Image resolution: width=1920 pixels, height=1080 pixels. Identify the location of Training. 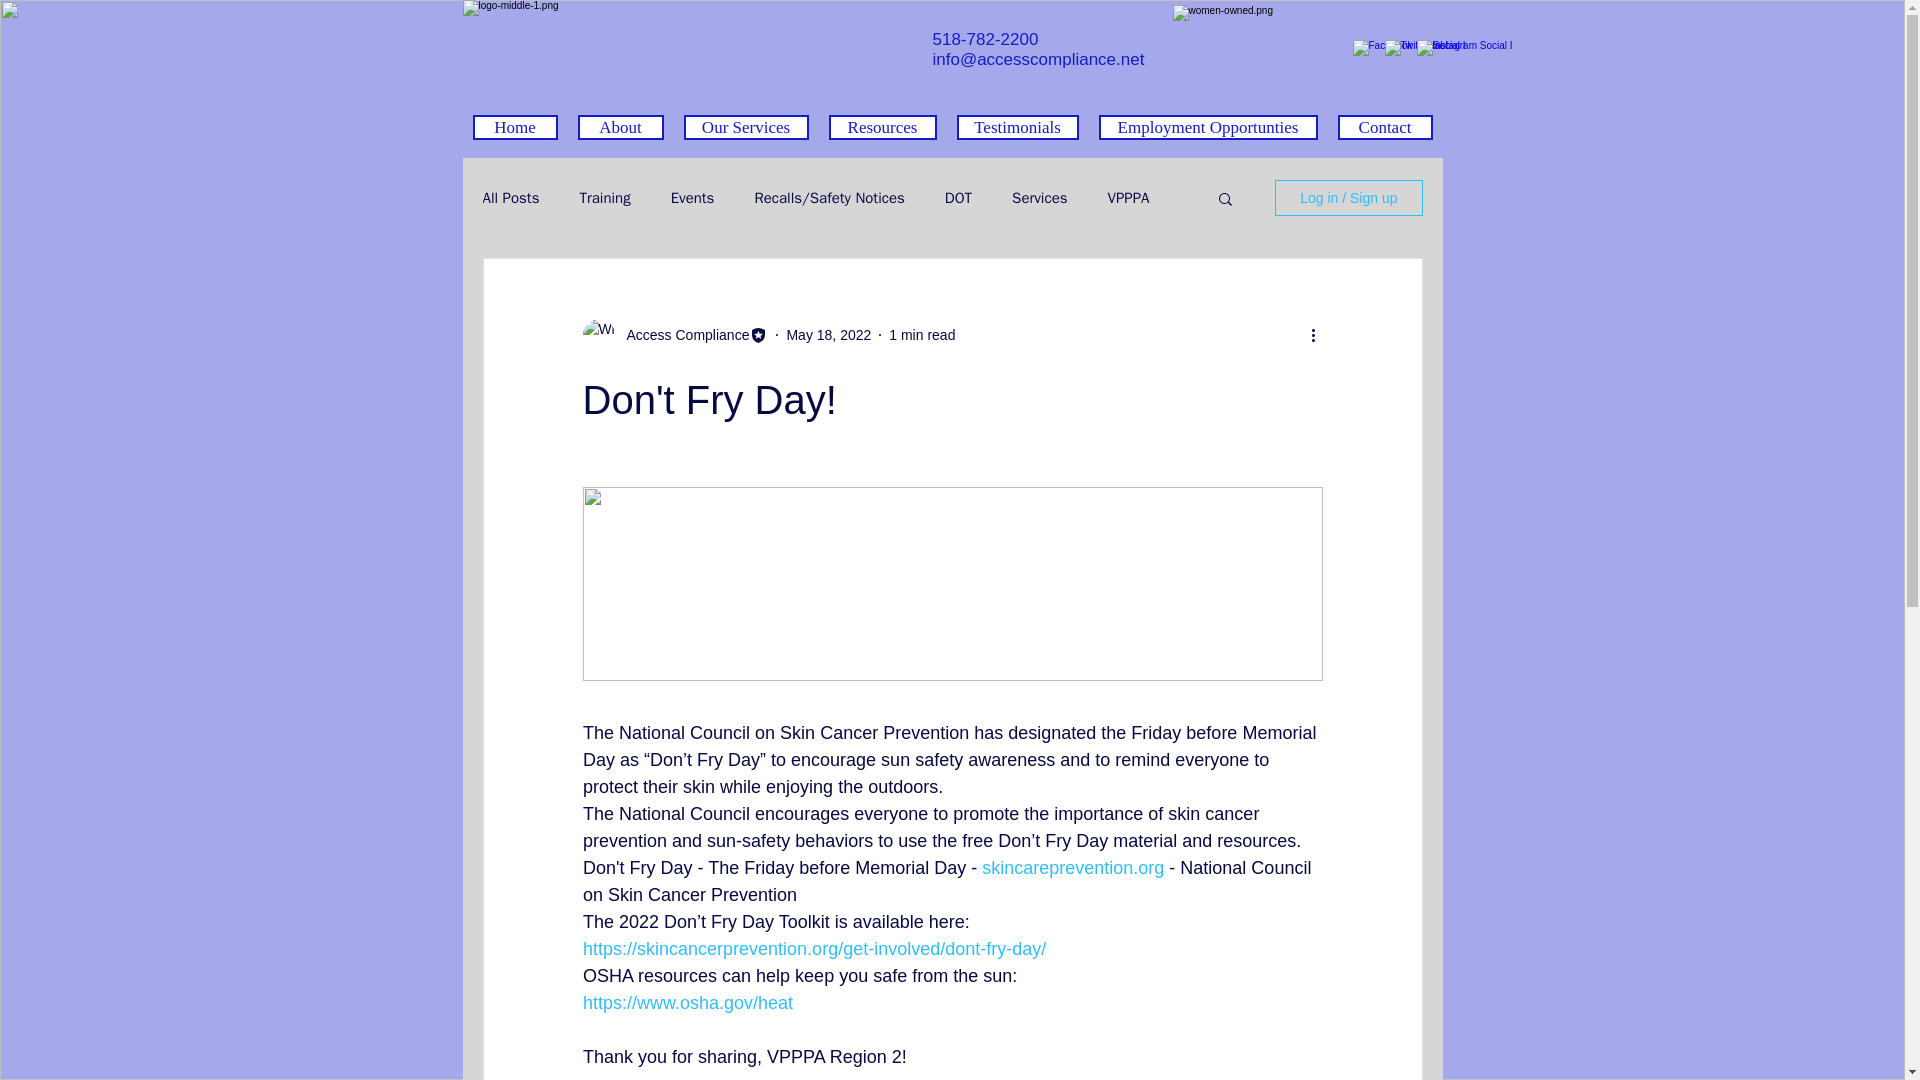
(604, 197).